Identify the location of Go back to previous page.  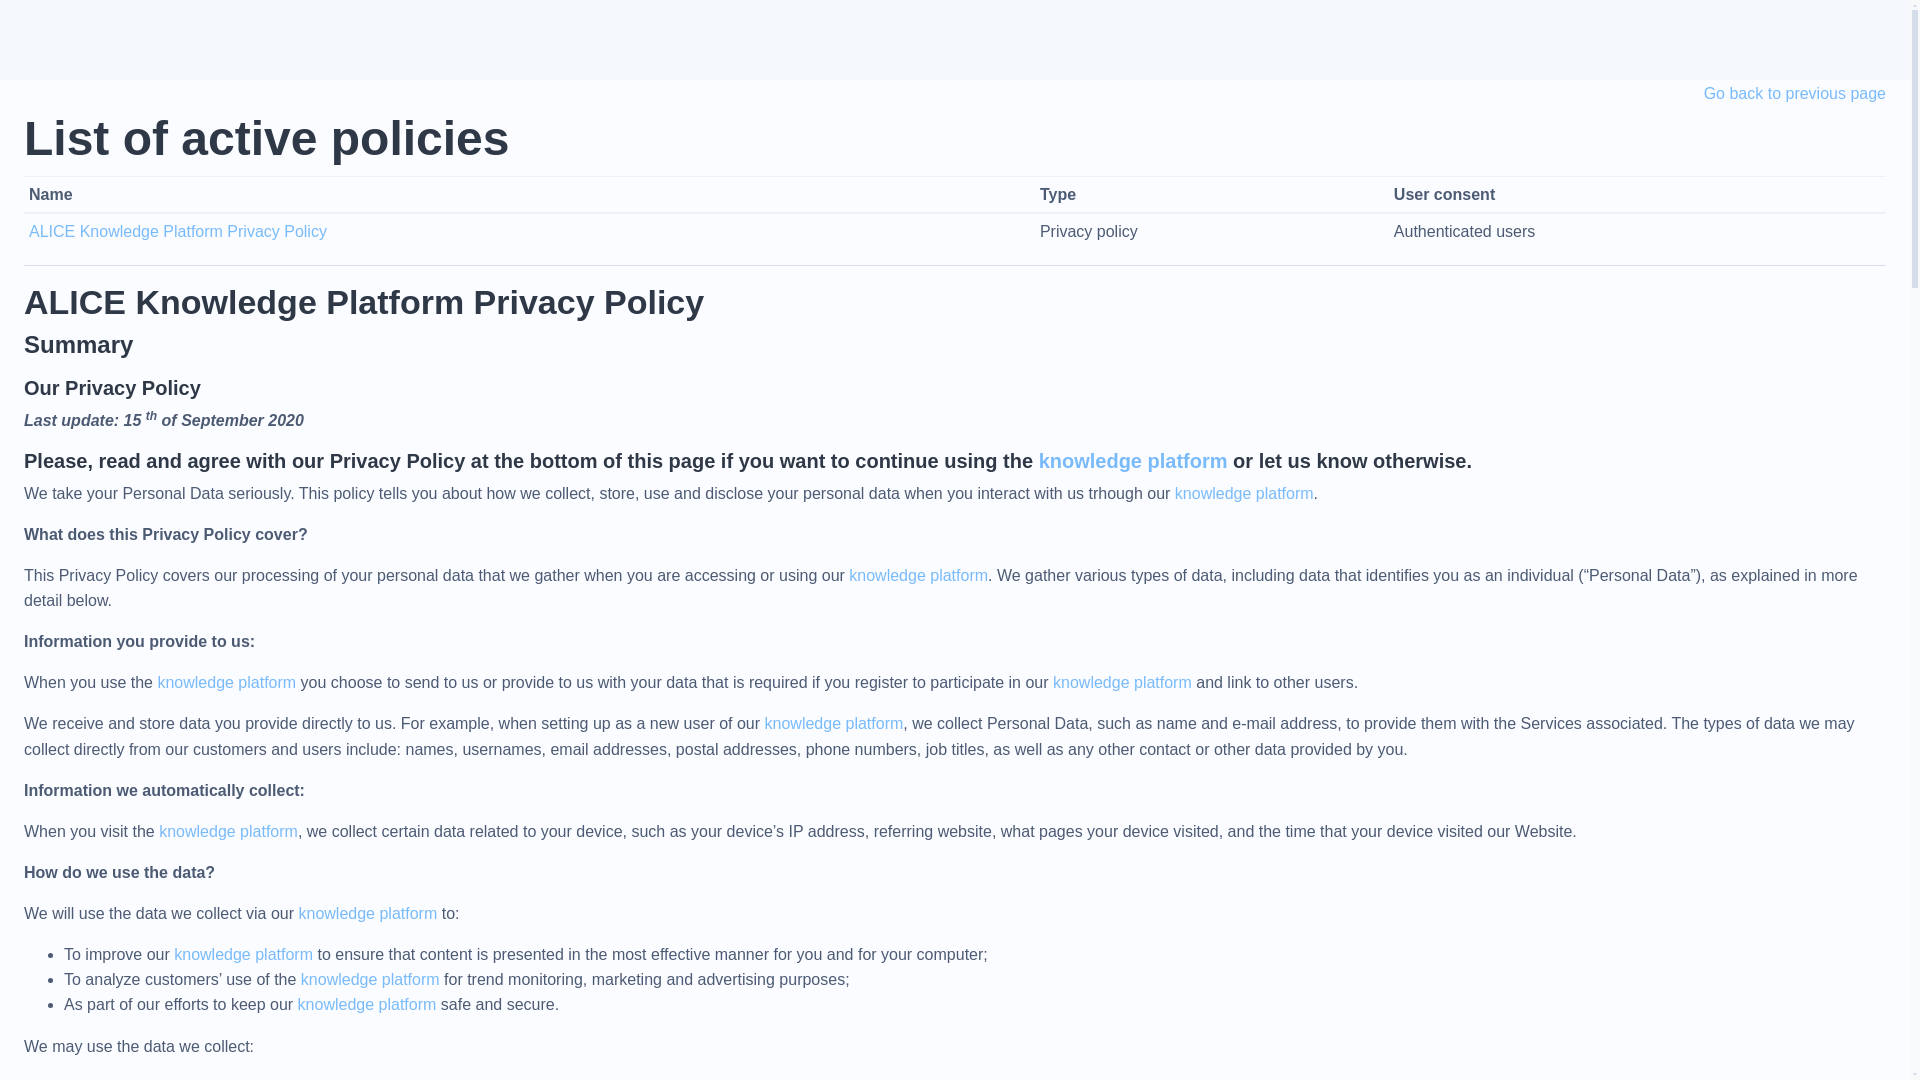
(1794, 93).